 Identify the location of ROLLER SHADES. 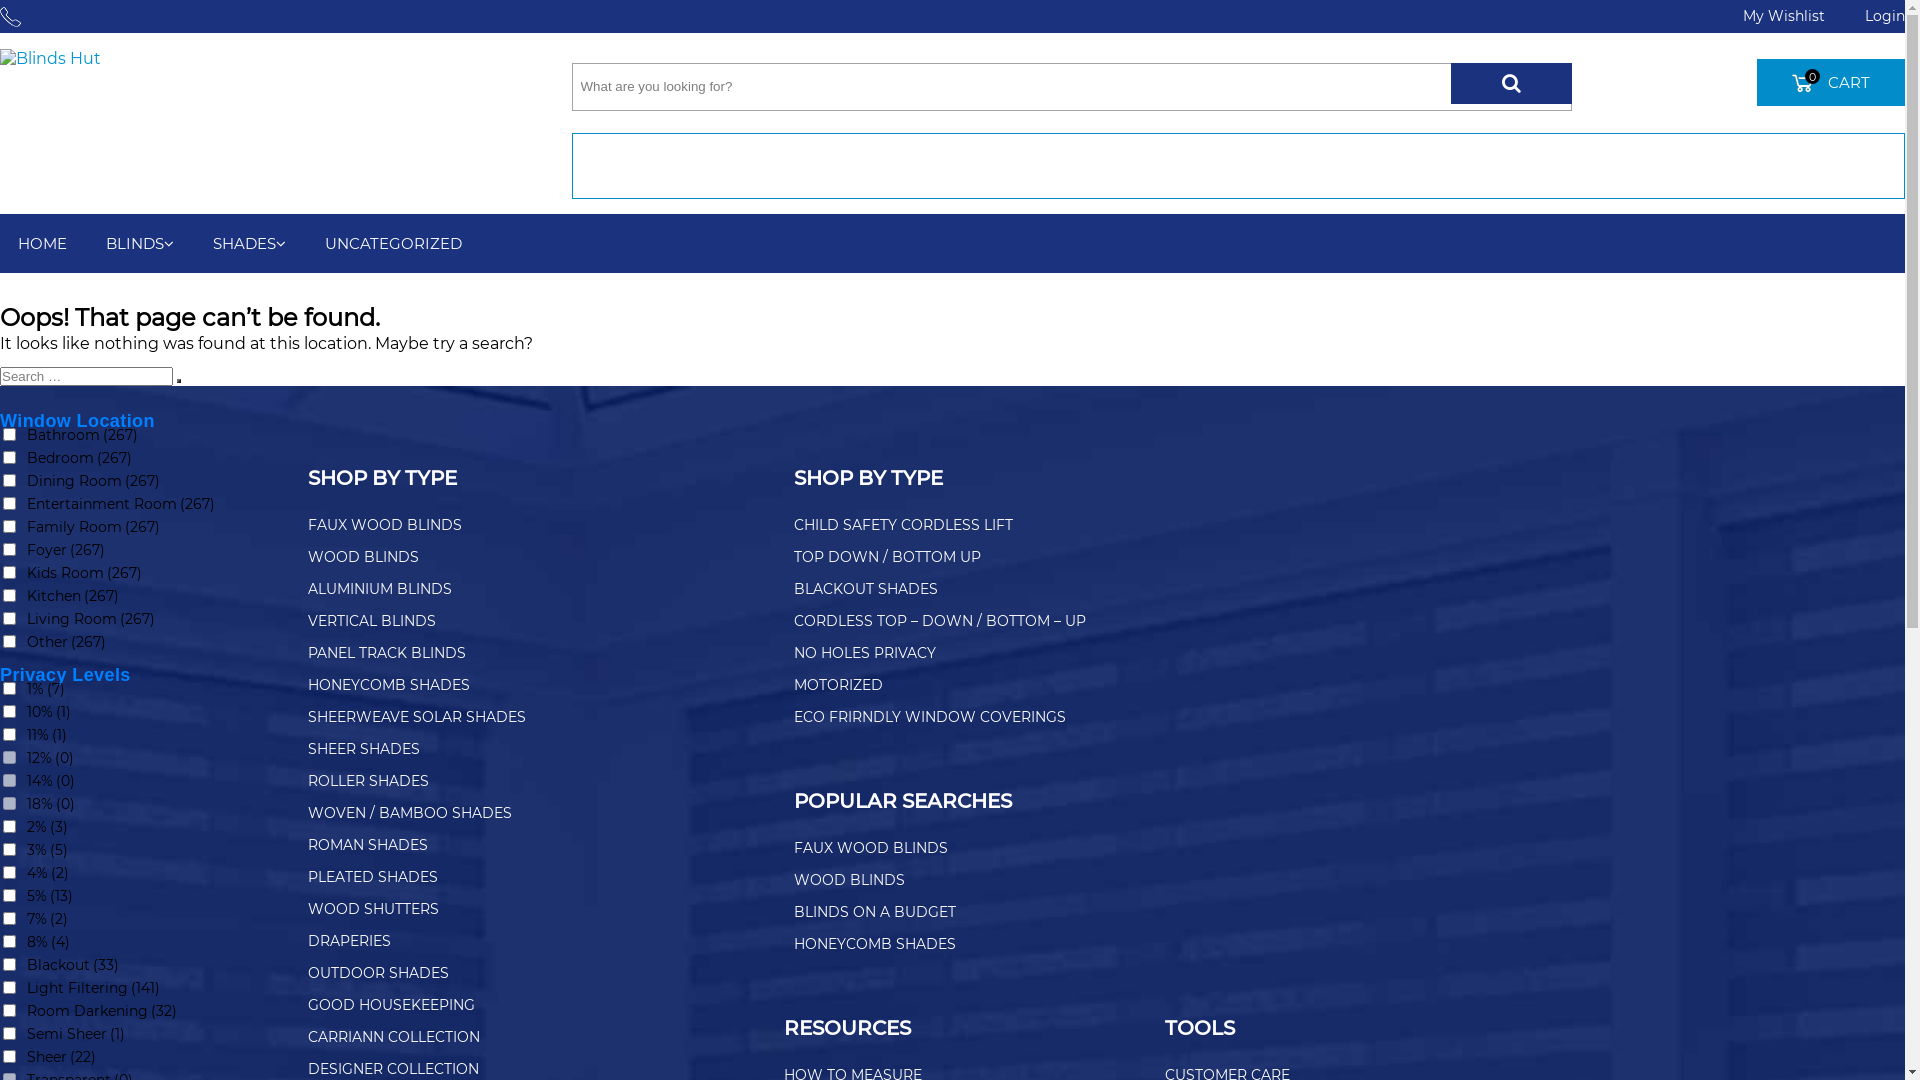
(368, 781).